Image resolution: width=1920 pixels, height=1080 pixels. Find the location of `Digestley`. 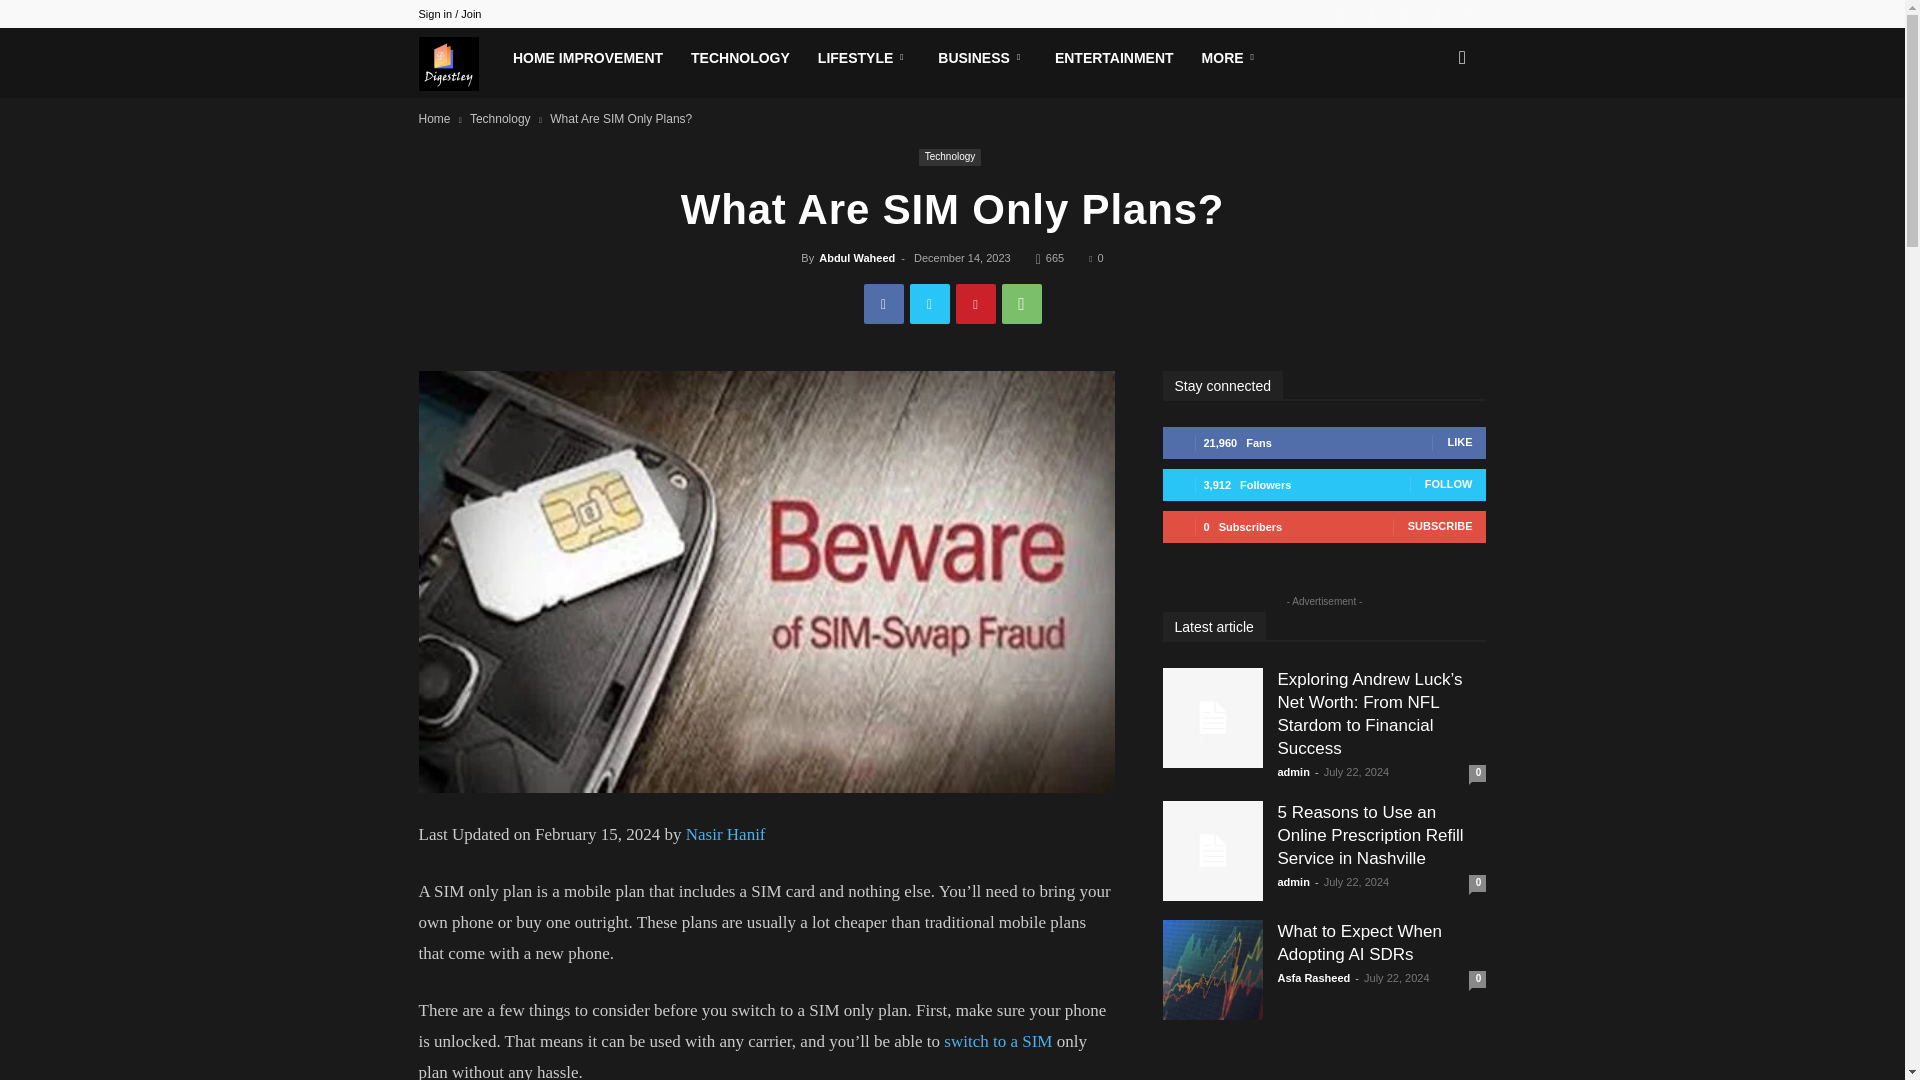

Digestley is located at coordinates (458, 63).